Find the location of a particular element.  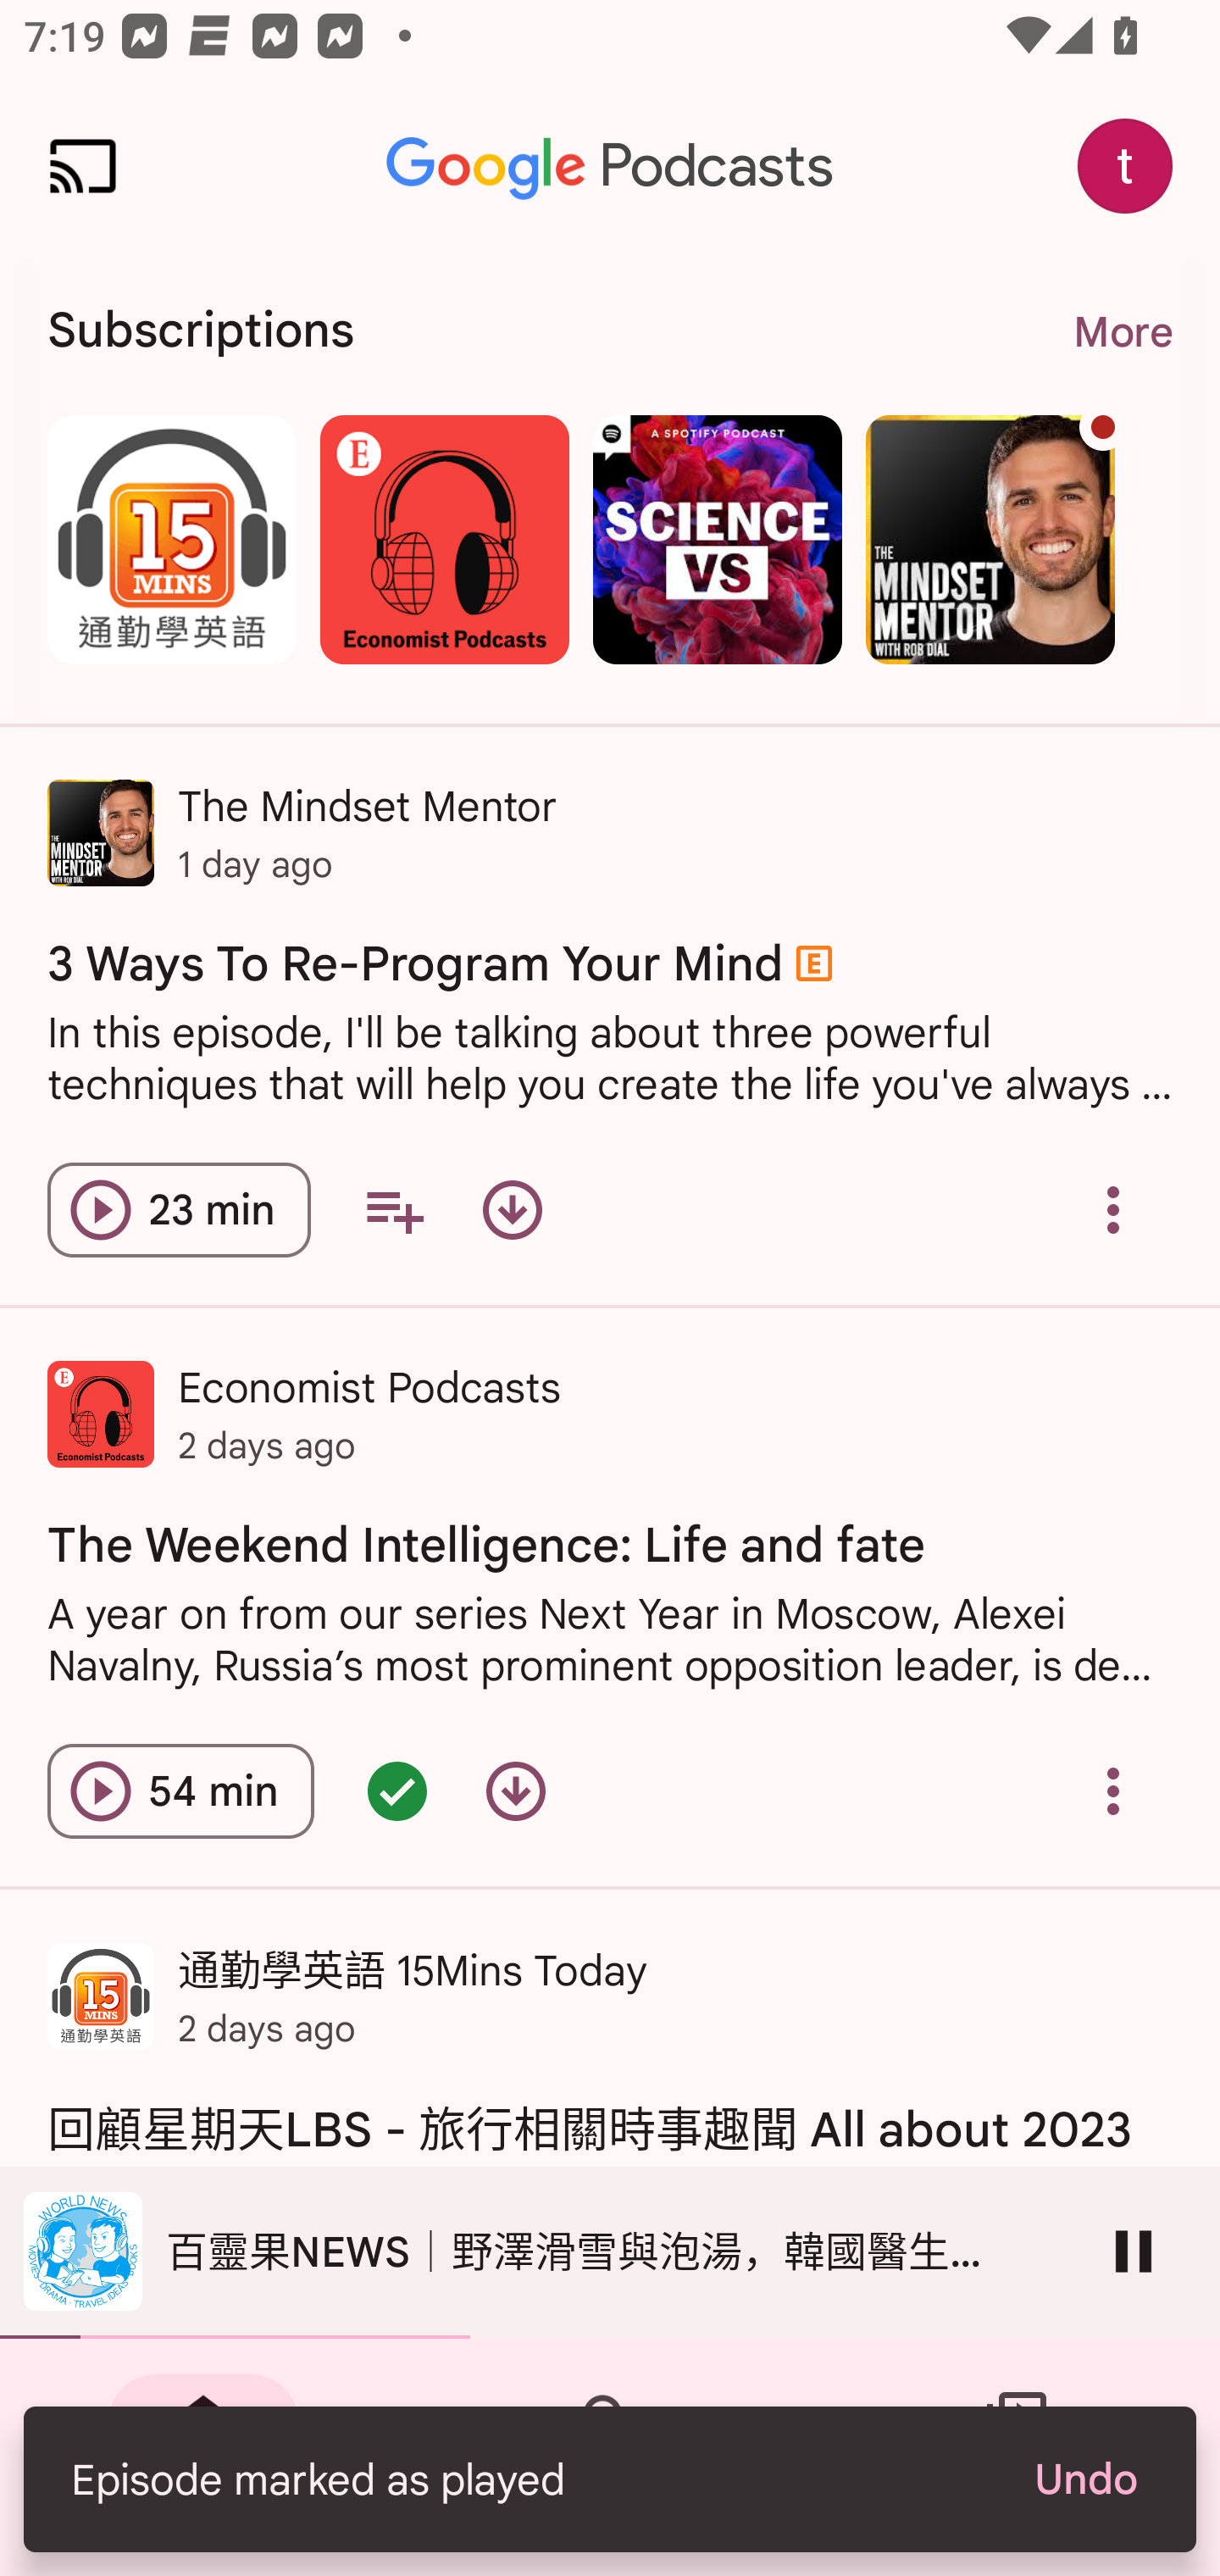

Cast. Disconnected is located at coordinates (83, 166).